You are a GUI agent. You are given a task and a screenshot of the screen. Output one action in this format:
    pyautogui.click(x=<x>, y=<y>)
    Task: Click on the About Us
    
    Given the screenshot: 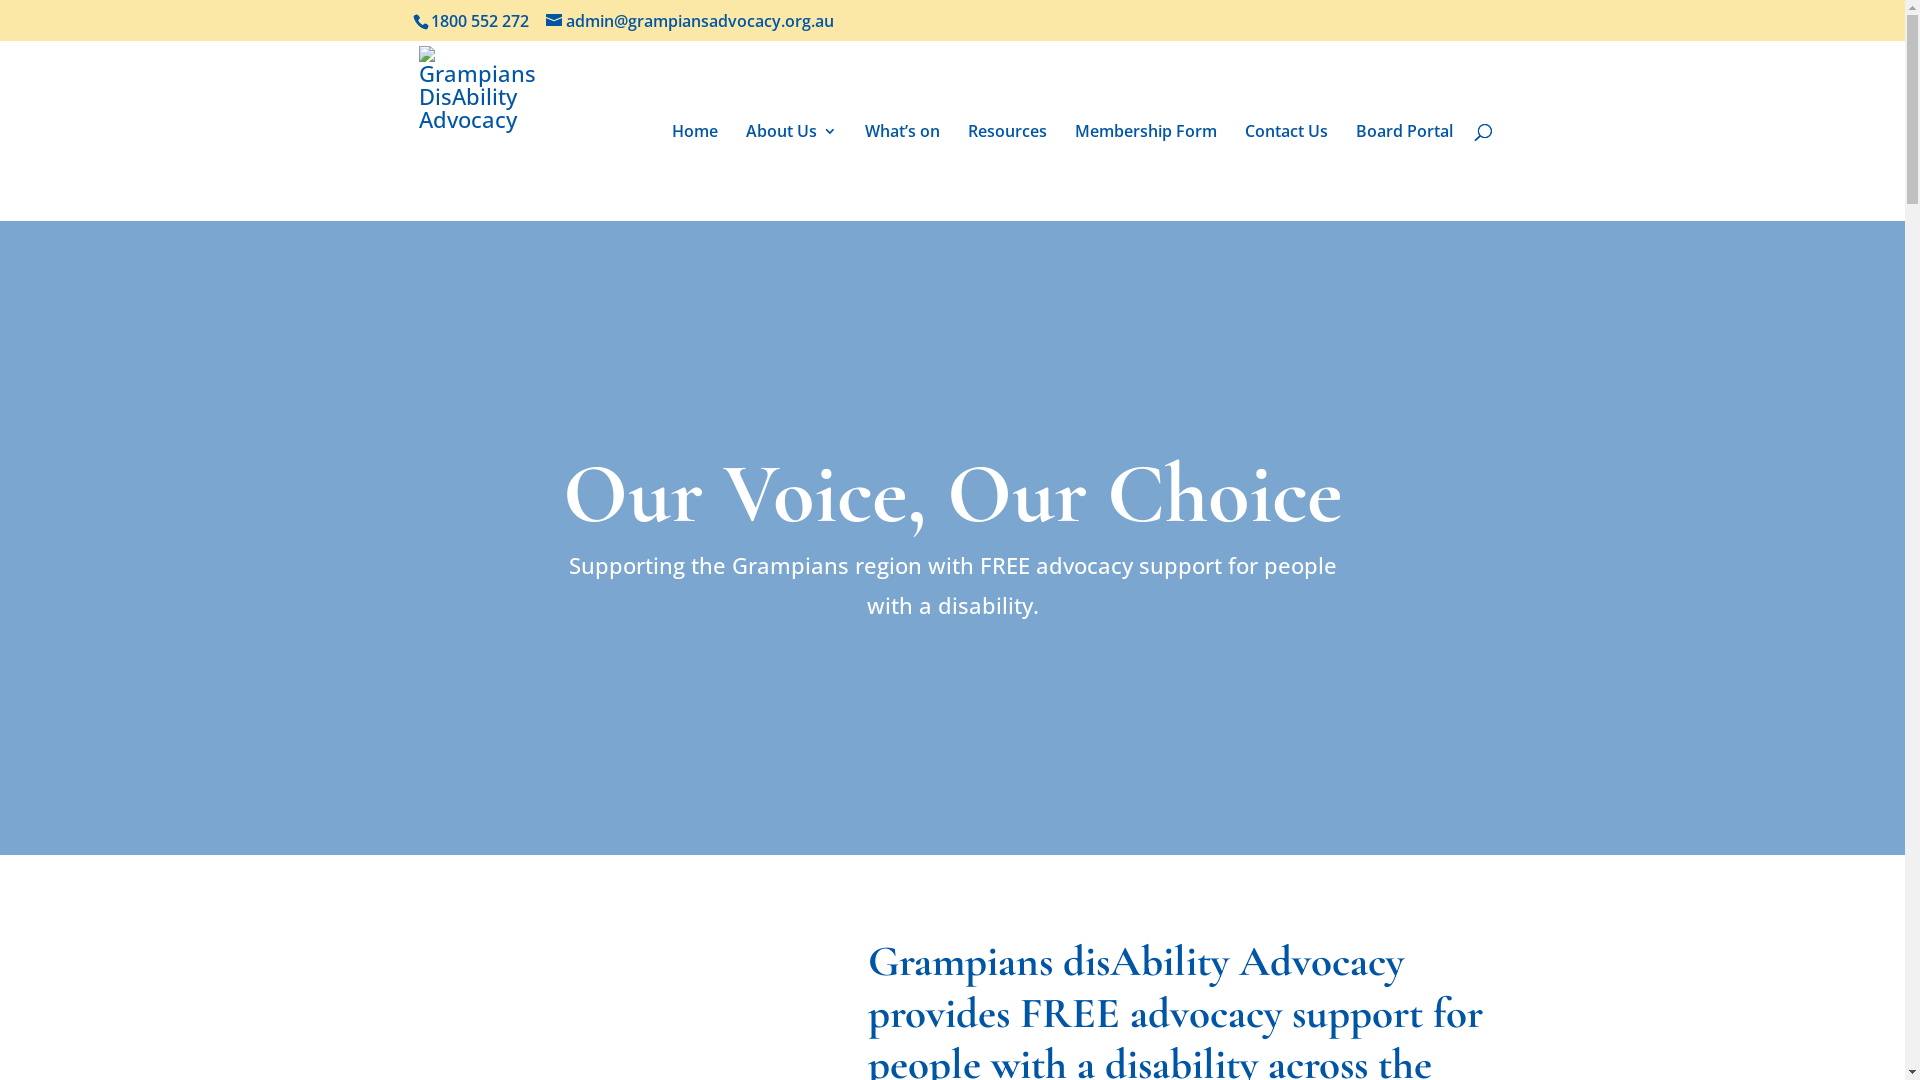 What is the action you would take?
    pyautogui.click(x=792, y=172)
    